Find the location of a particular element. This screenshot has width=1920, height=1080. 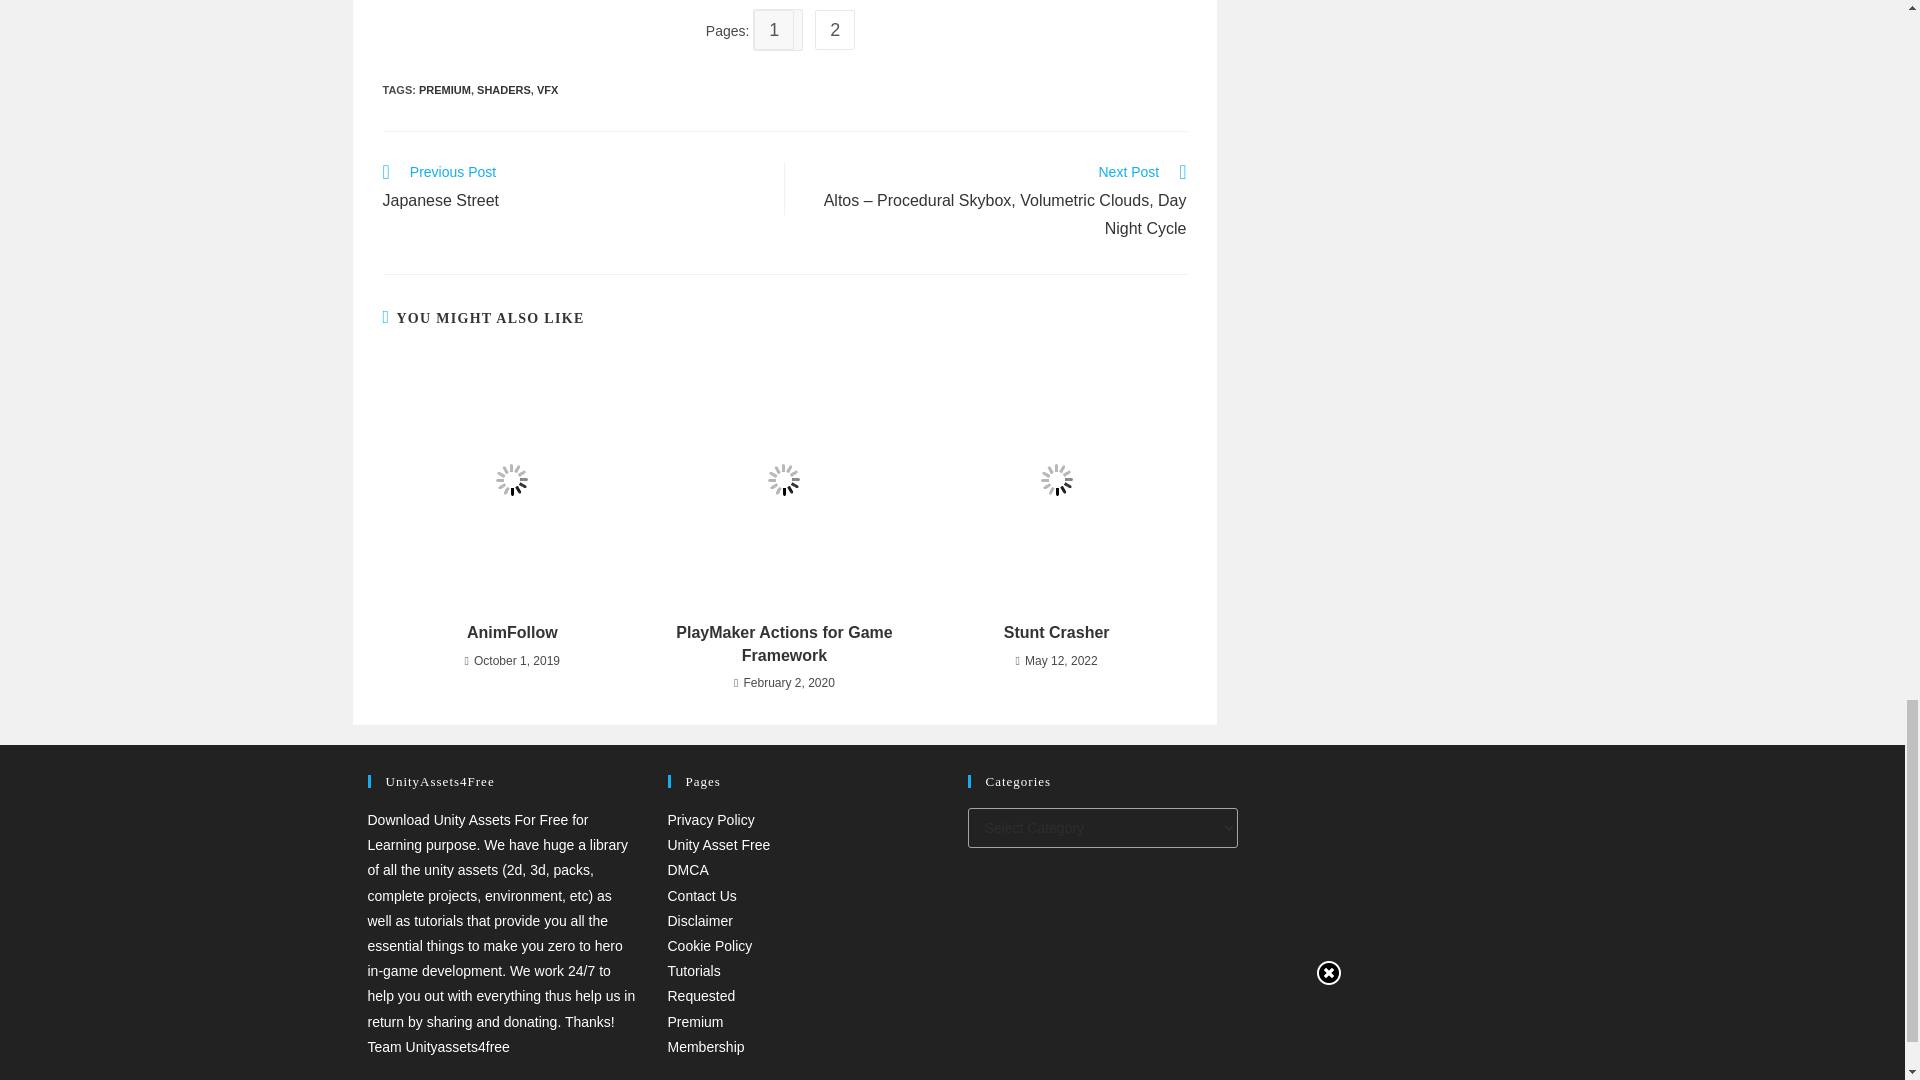

PREMIUM is located at coordinates (572, 189).